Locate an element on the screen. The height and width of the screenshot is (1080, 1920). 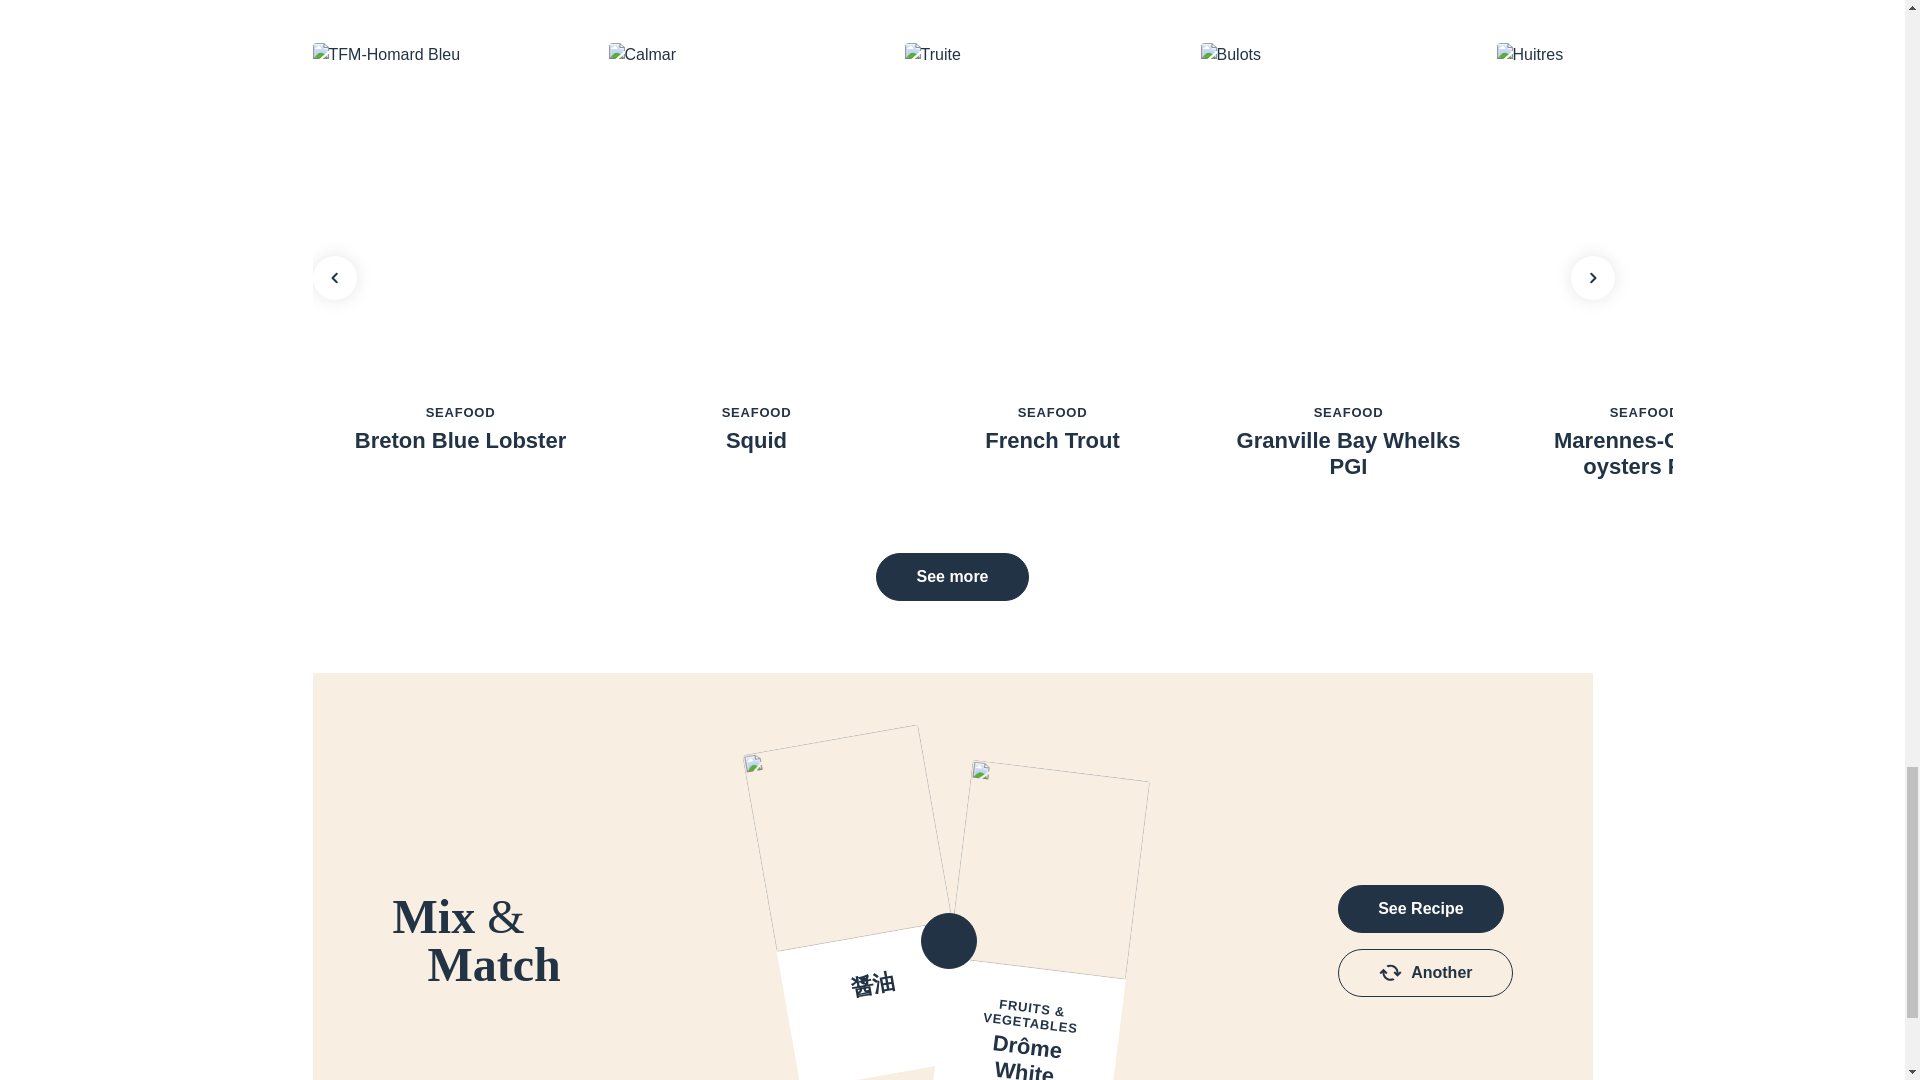
SEAFOOD is located at coordinates (1052, 412).